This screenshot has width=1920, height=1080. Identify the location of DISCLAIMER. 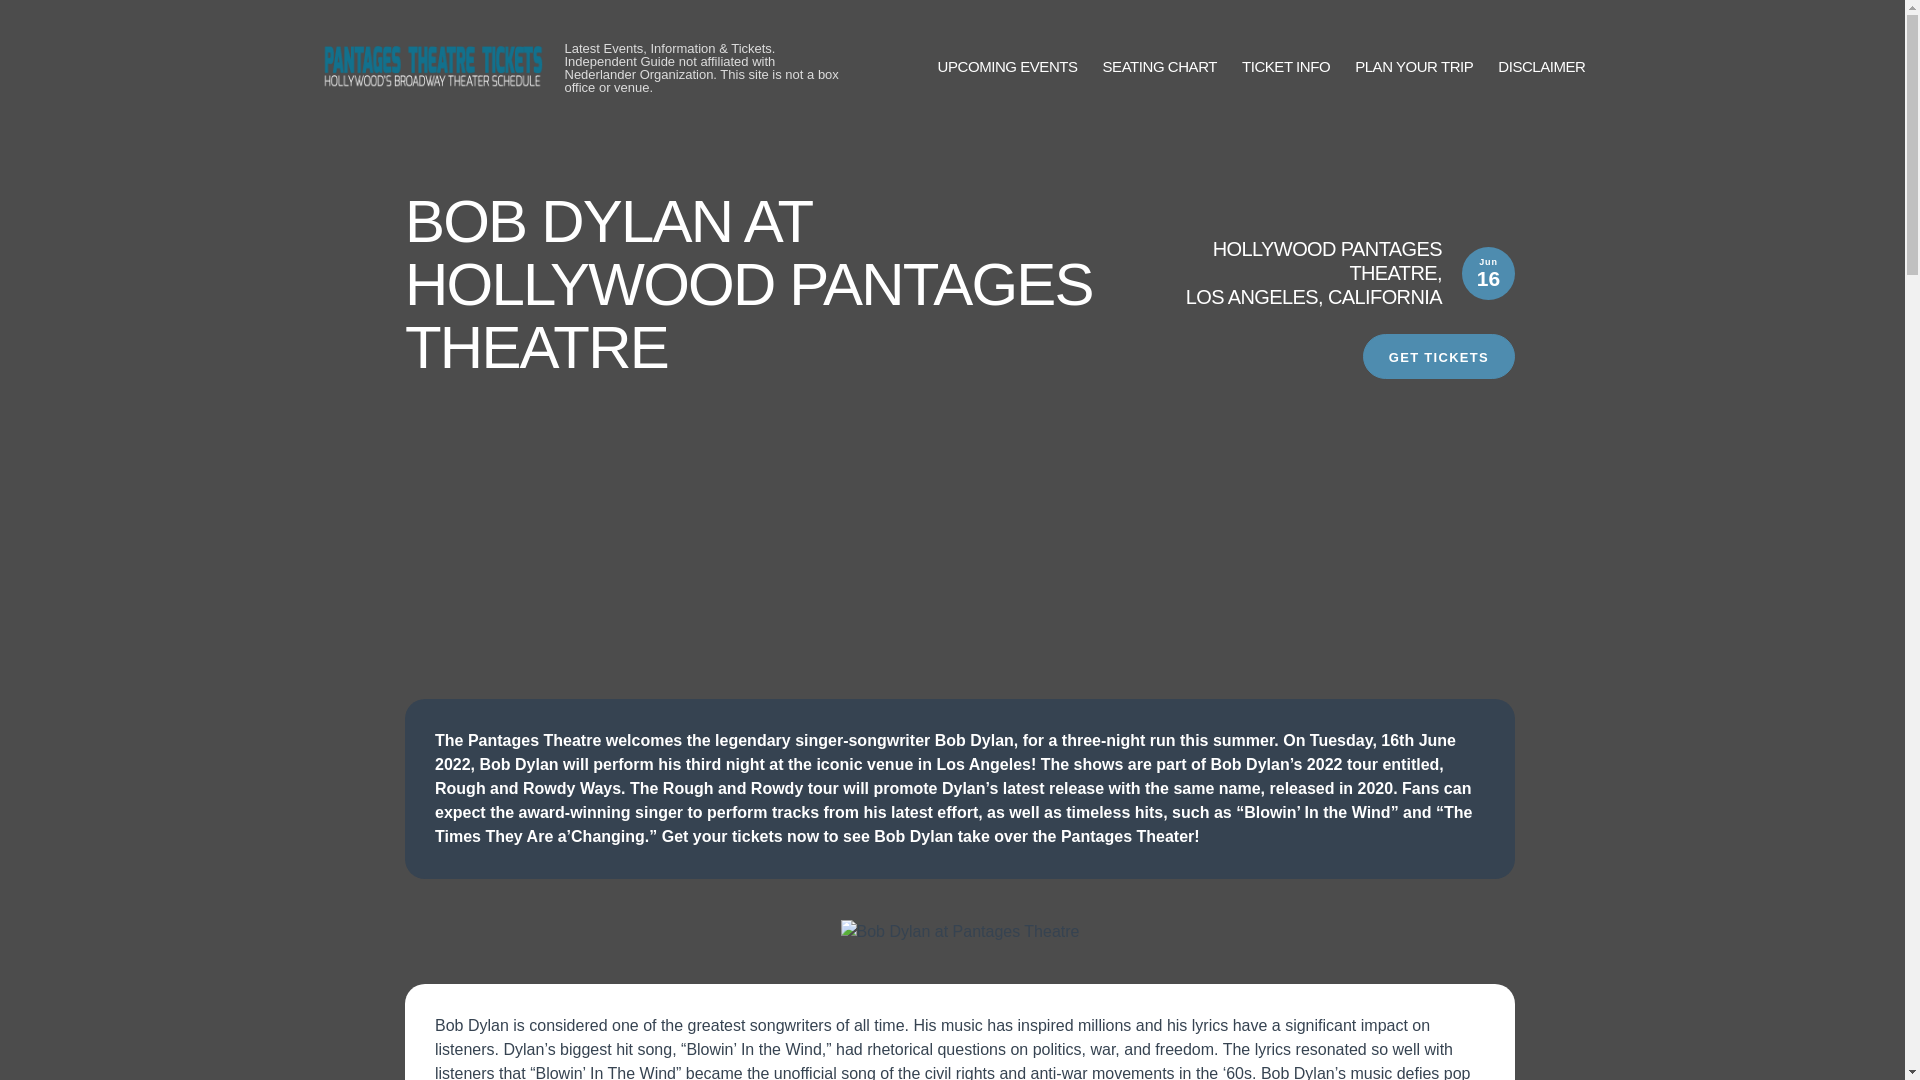
(1541, 67).